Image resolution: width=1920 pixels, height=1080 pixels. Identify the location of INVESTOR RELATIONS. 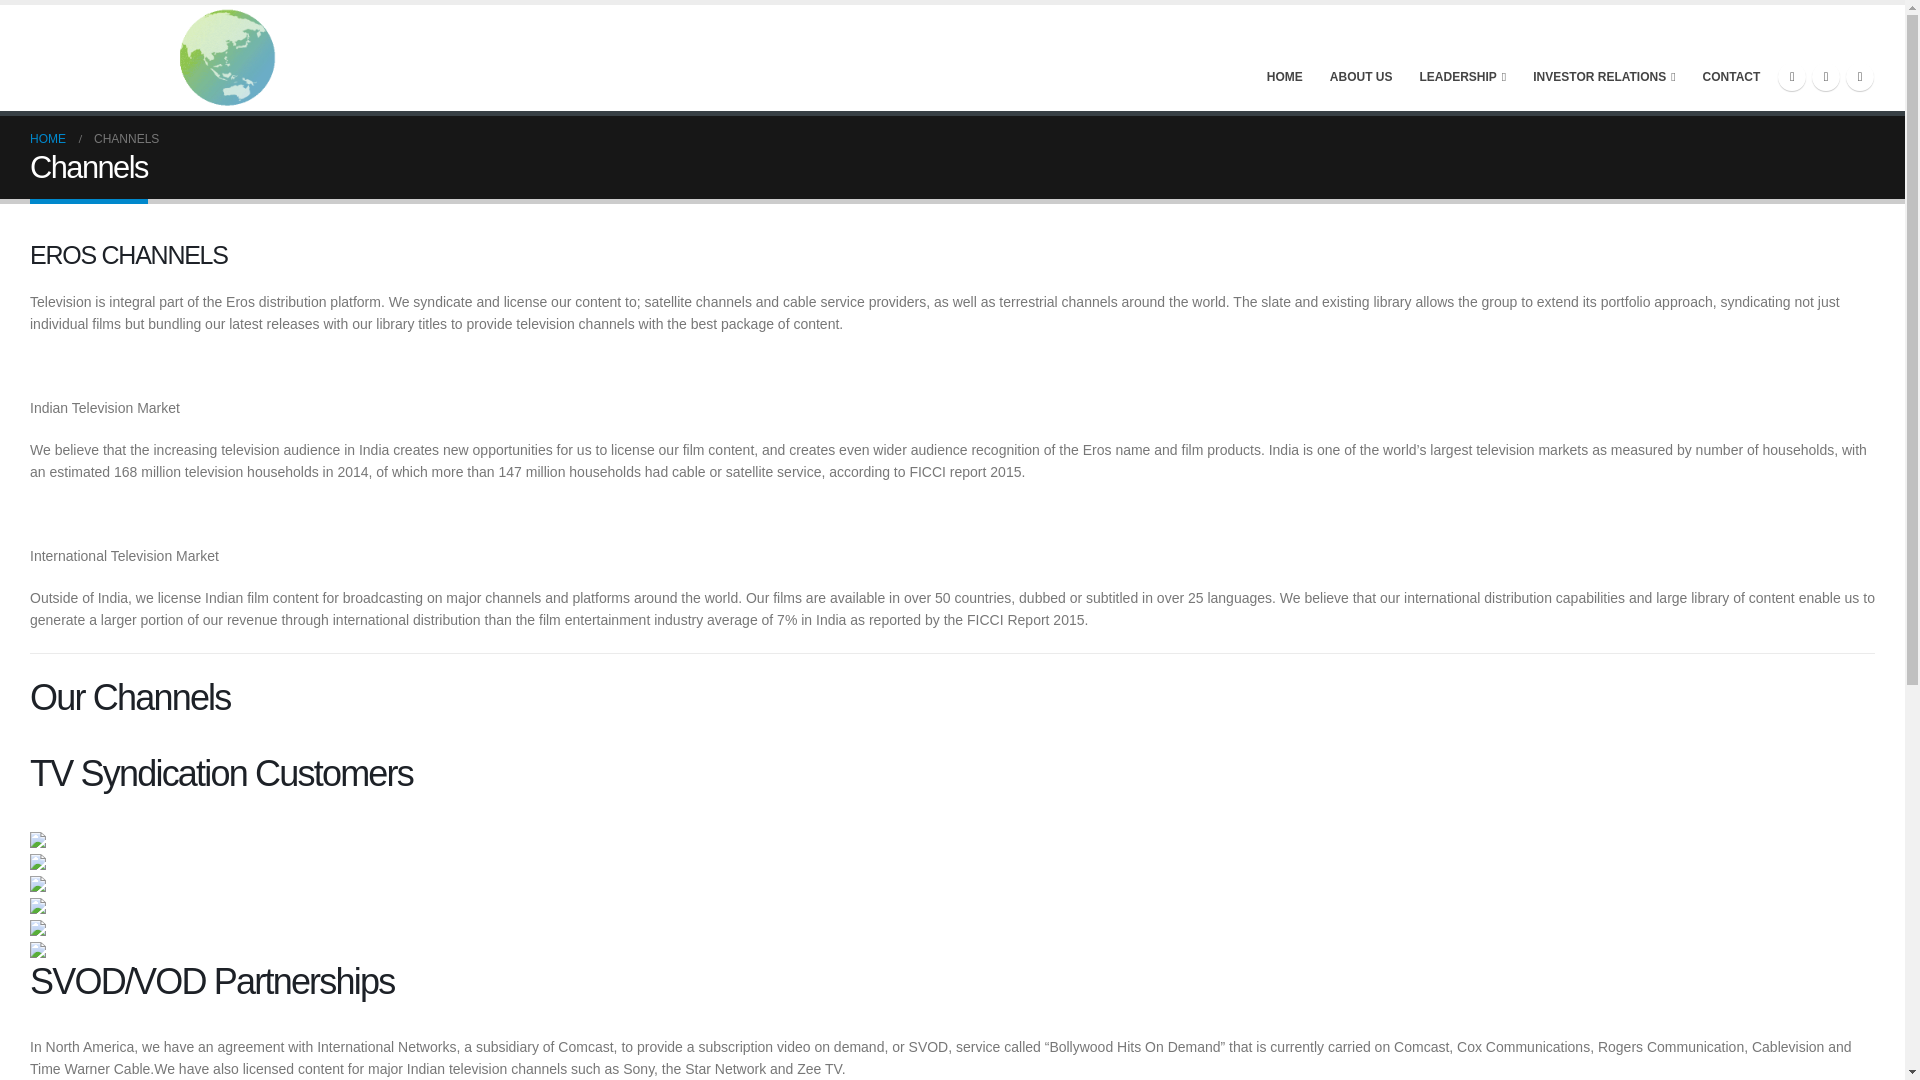
(1604, 56).